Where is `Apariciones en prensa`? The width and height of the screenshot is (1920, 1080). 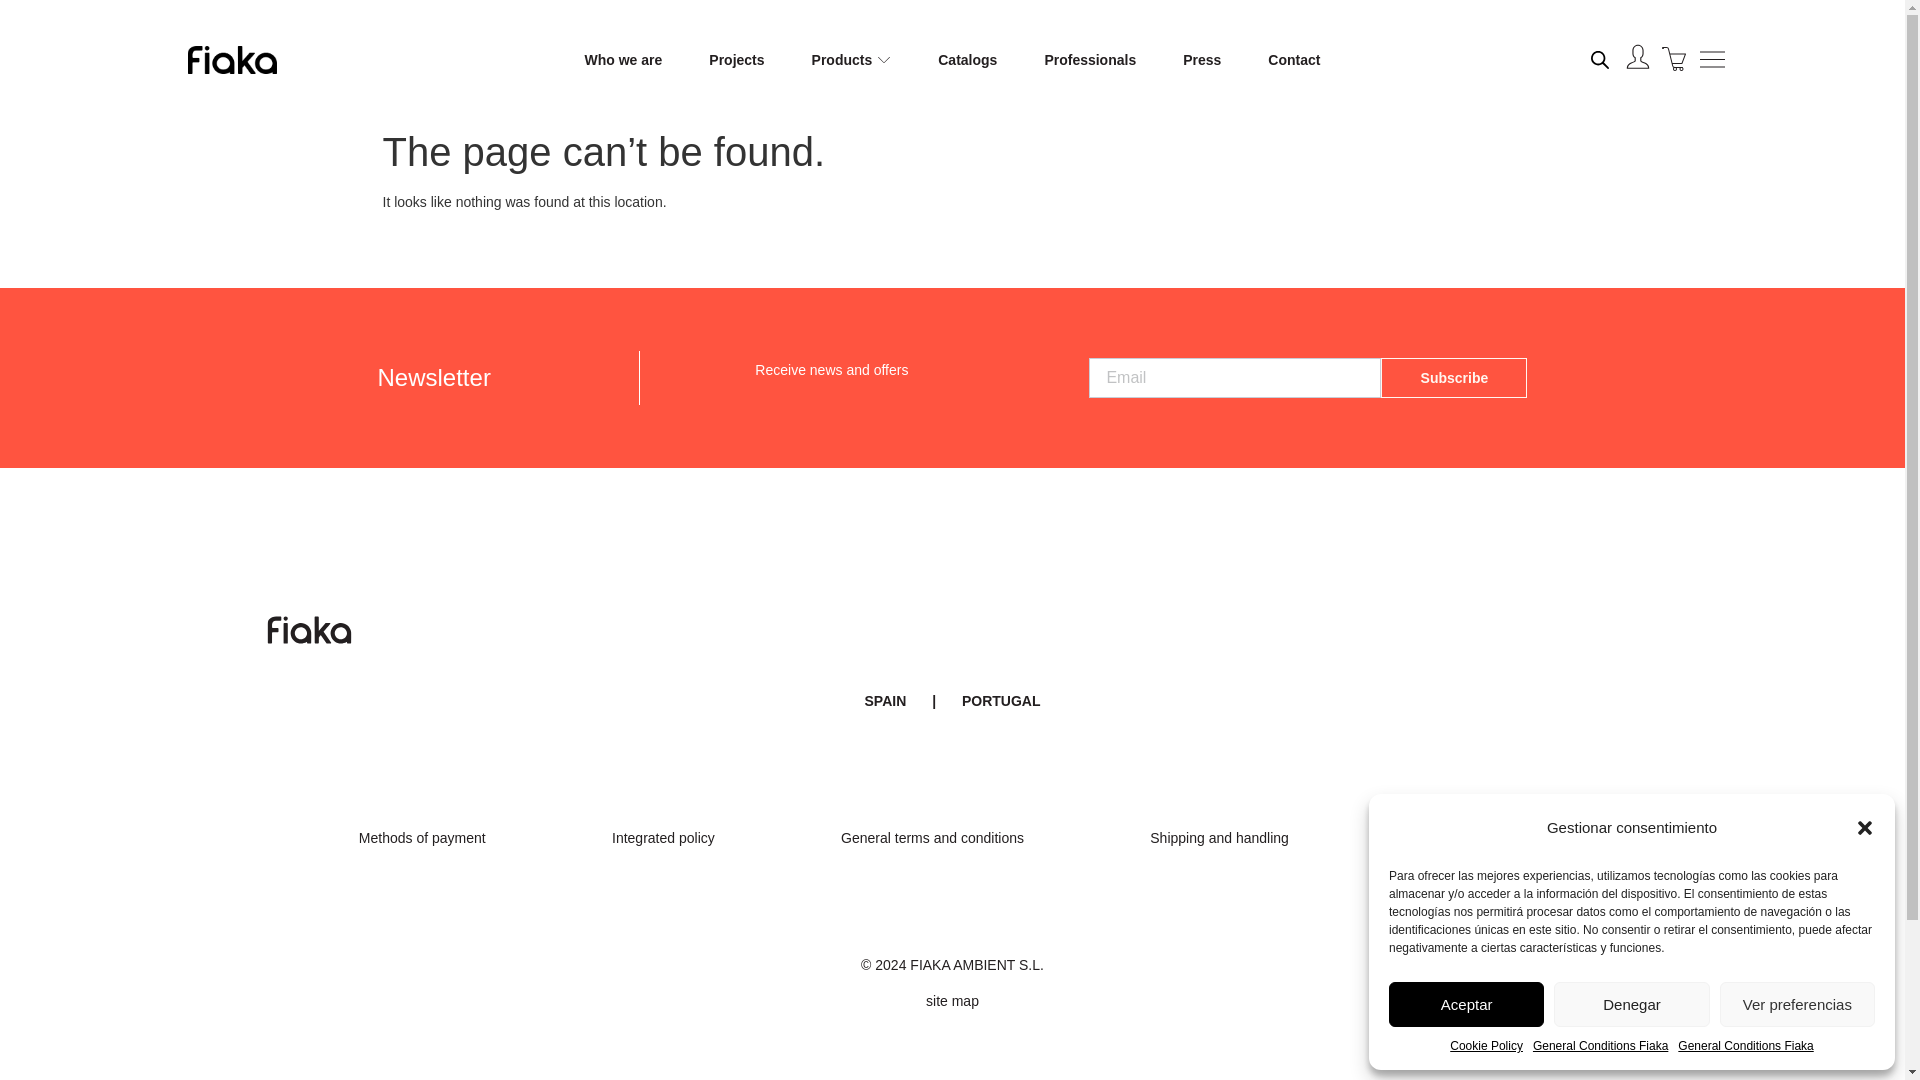
Apariciones en prensa is located at coordinates (1202, 60).